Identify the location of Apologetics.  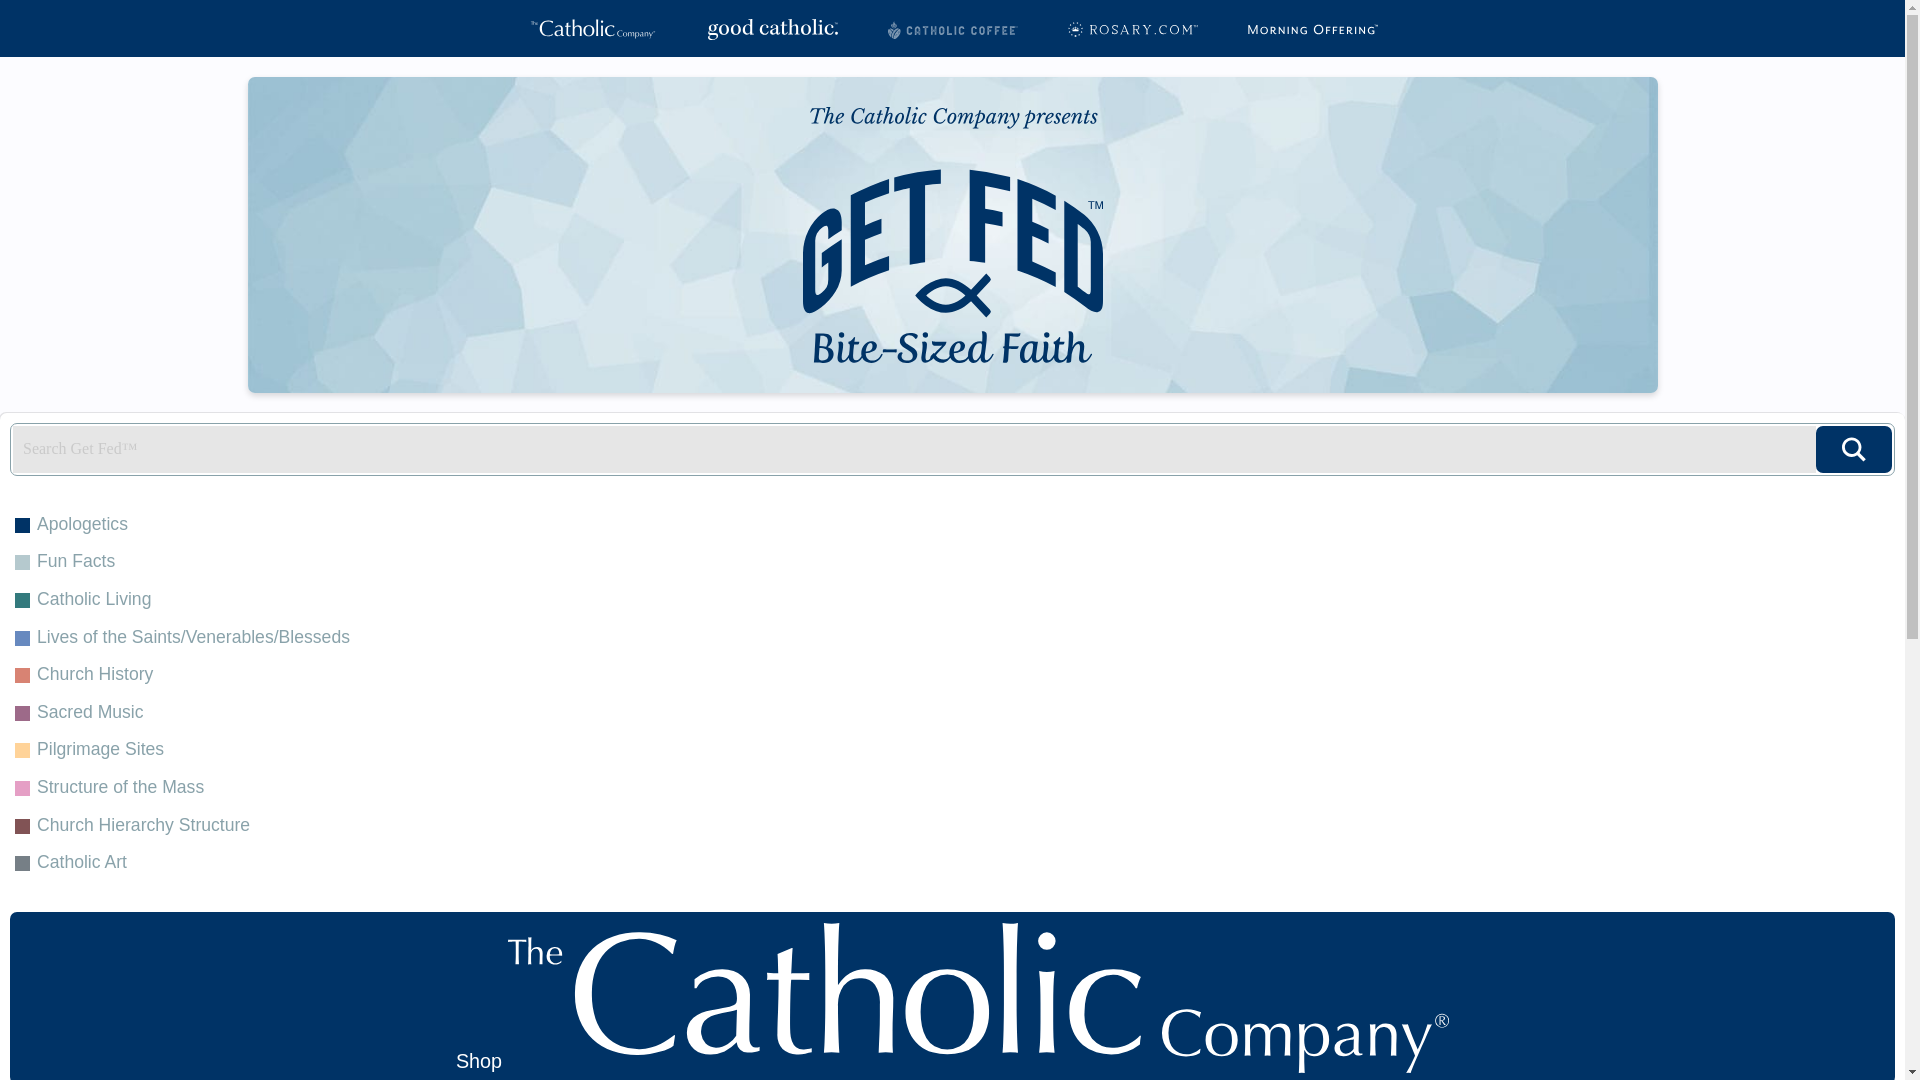
(952, 525).